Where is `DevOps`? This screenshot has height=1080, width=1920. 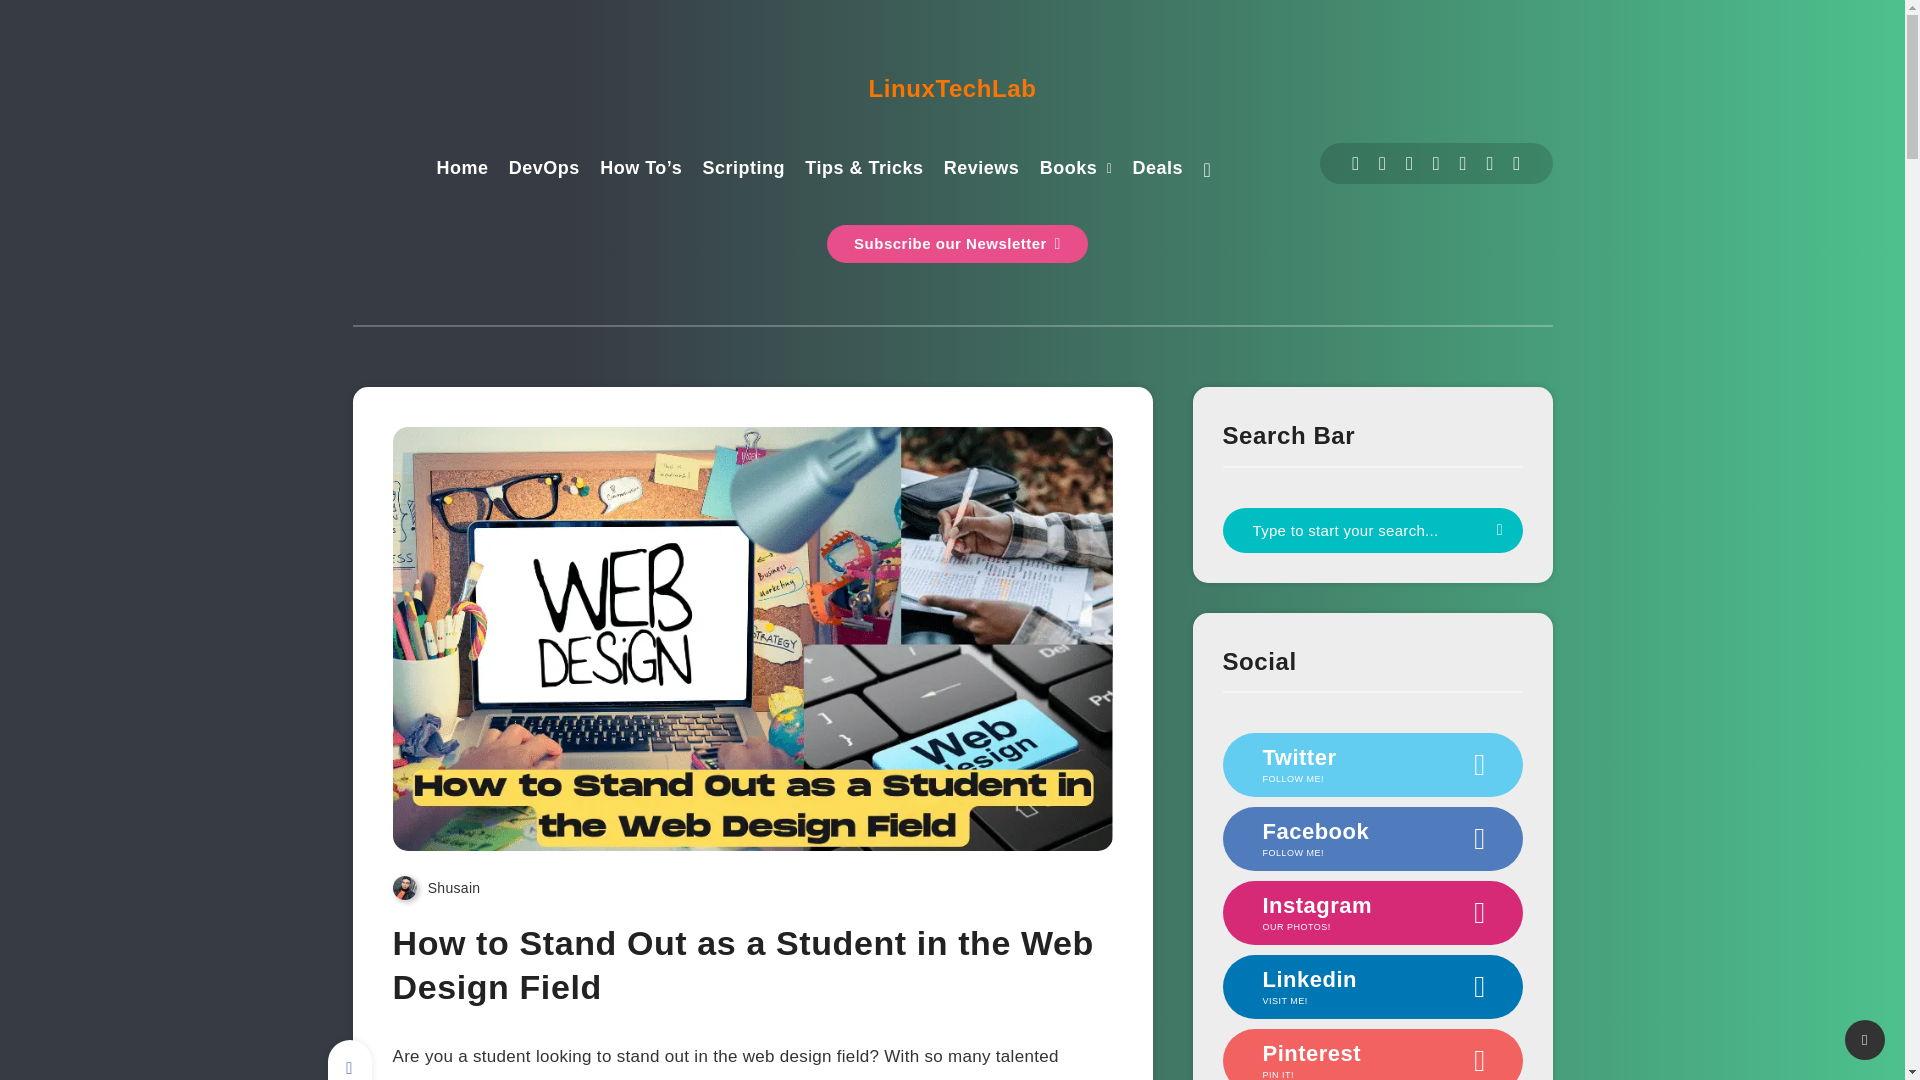 DevOps is located at coordinates (544, 170).